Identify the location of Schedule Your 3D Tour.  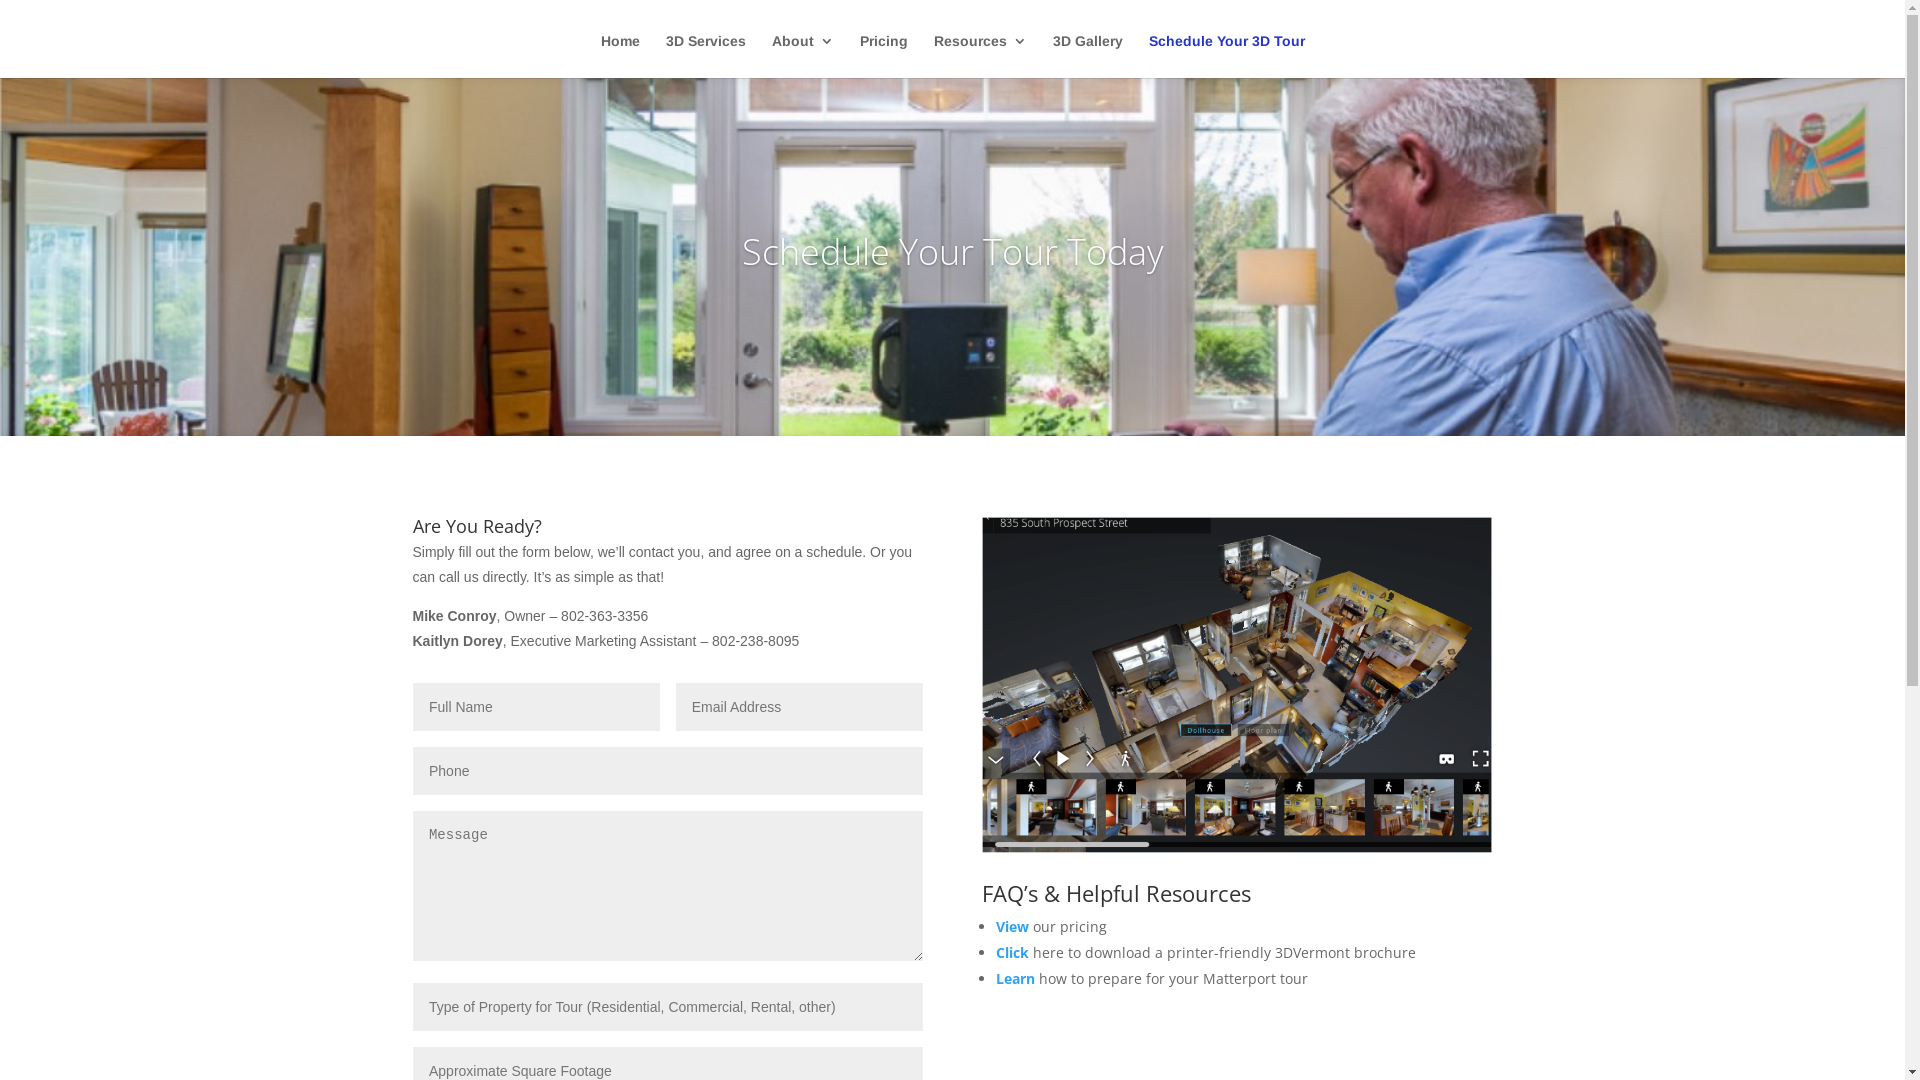
(1226, 56).